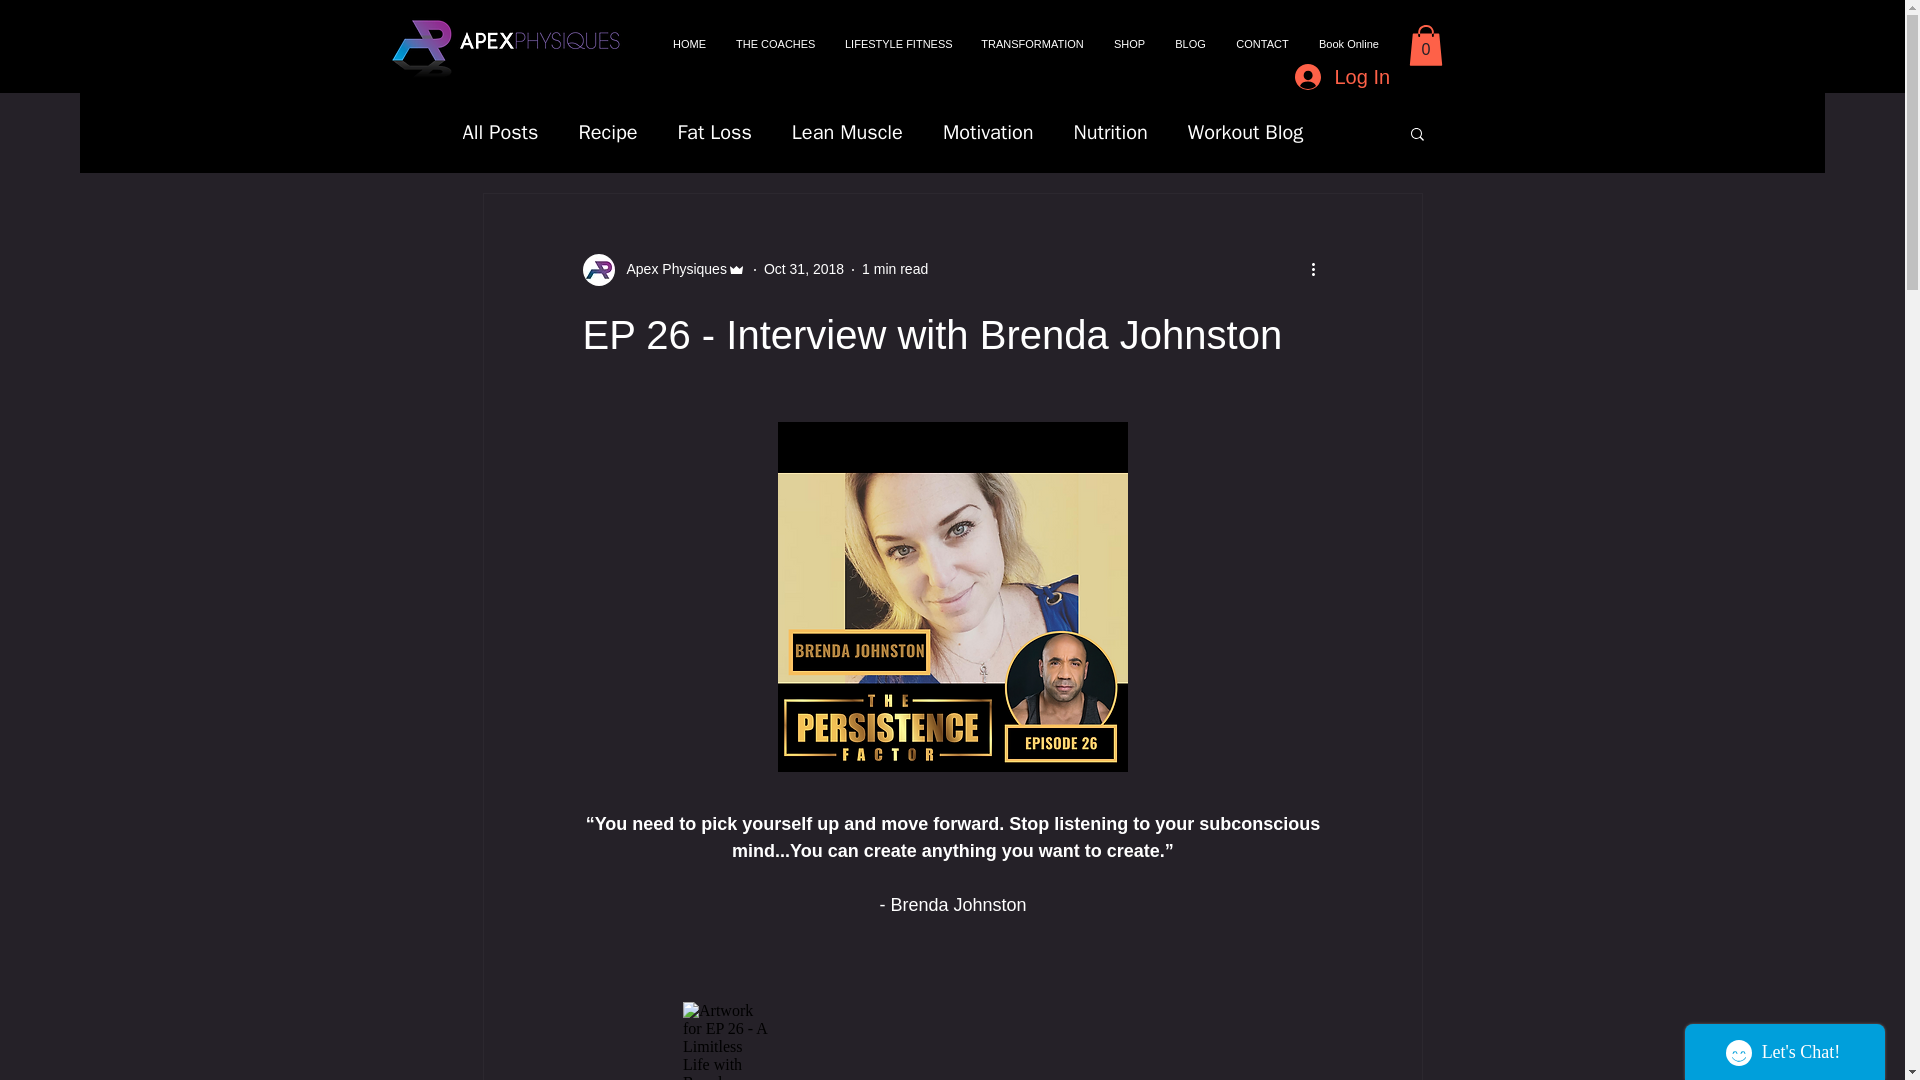 Image resolution: width=1920 pixels, height=1080 pixels. I want to click on SHOP, so click(1128, 44).